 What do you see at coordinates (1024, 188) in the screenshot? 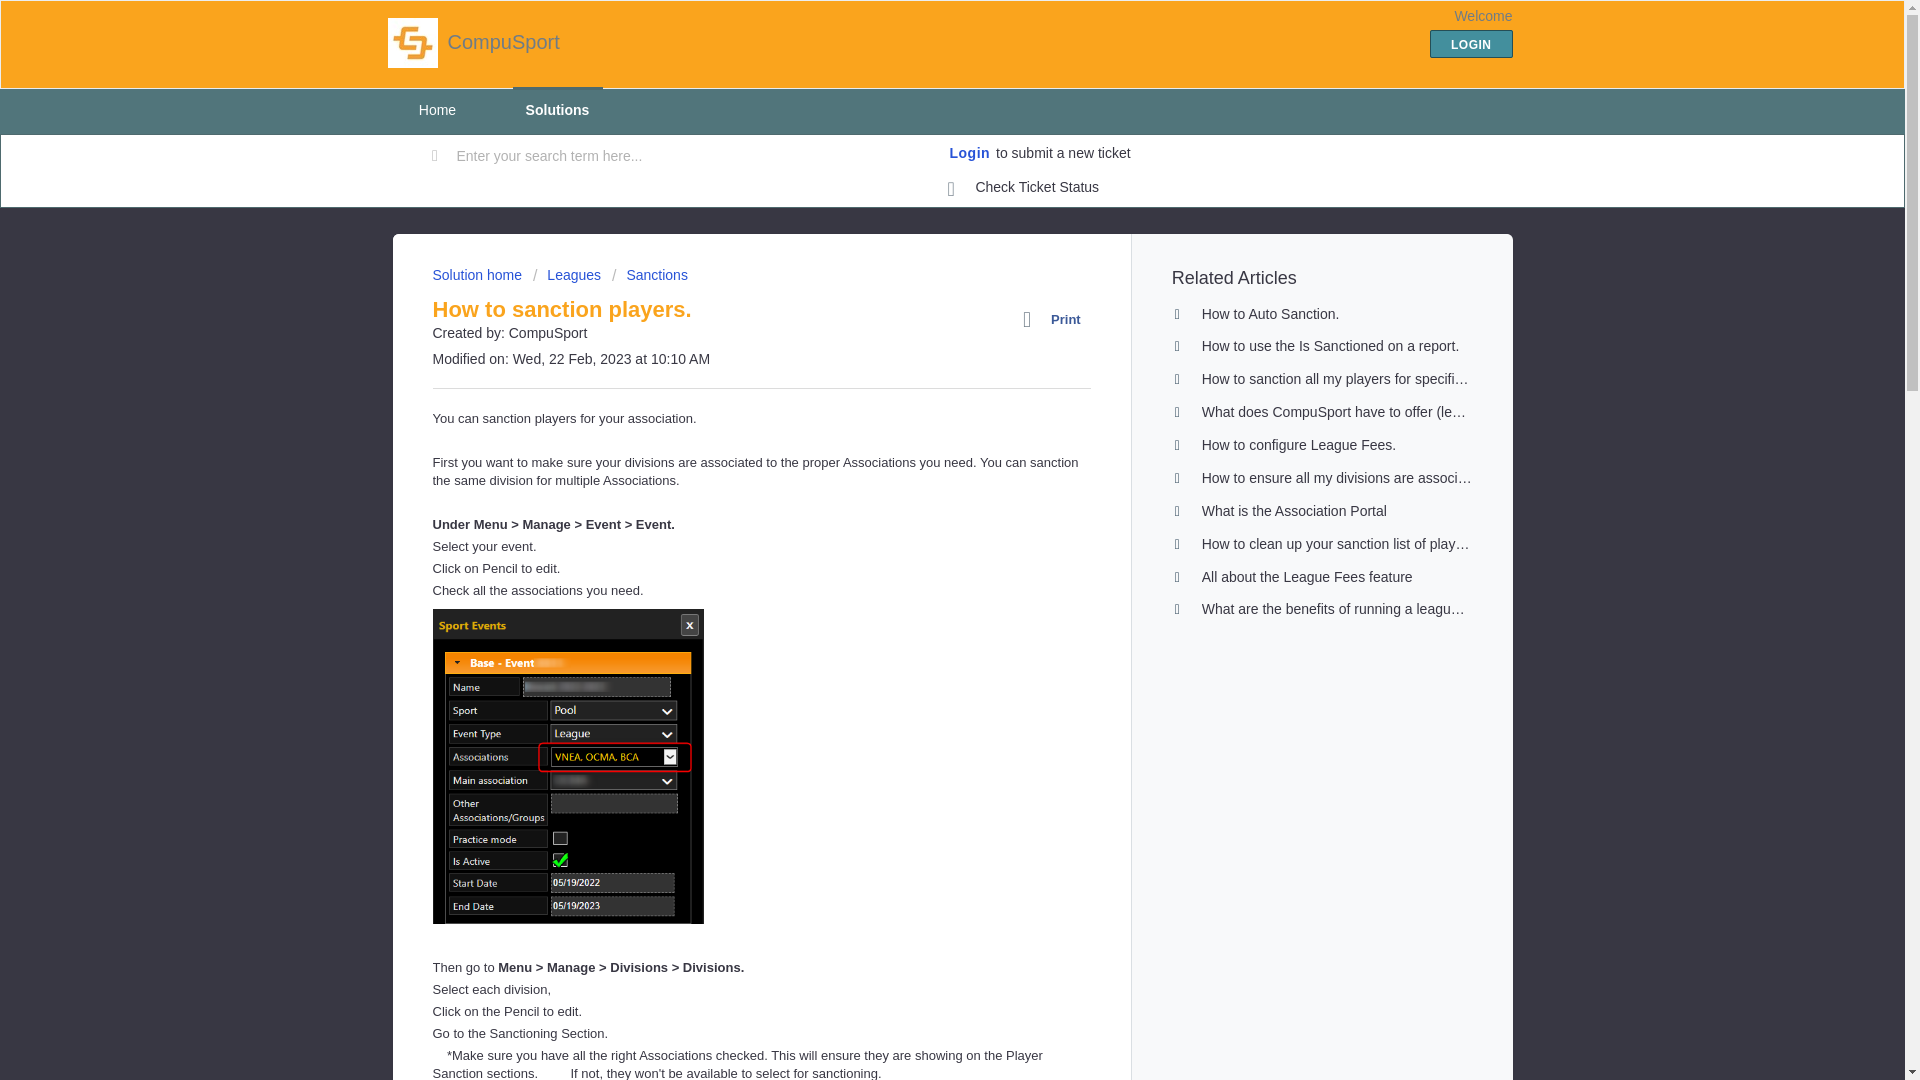
I see `Check Ticket Status` at bounding box center [1024, 188].